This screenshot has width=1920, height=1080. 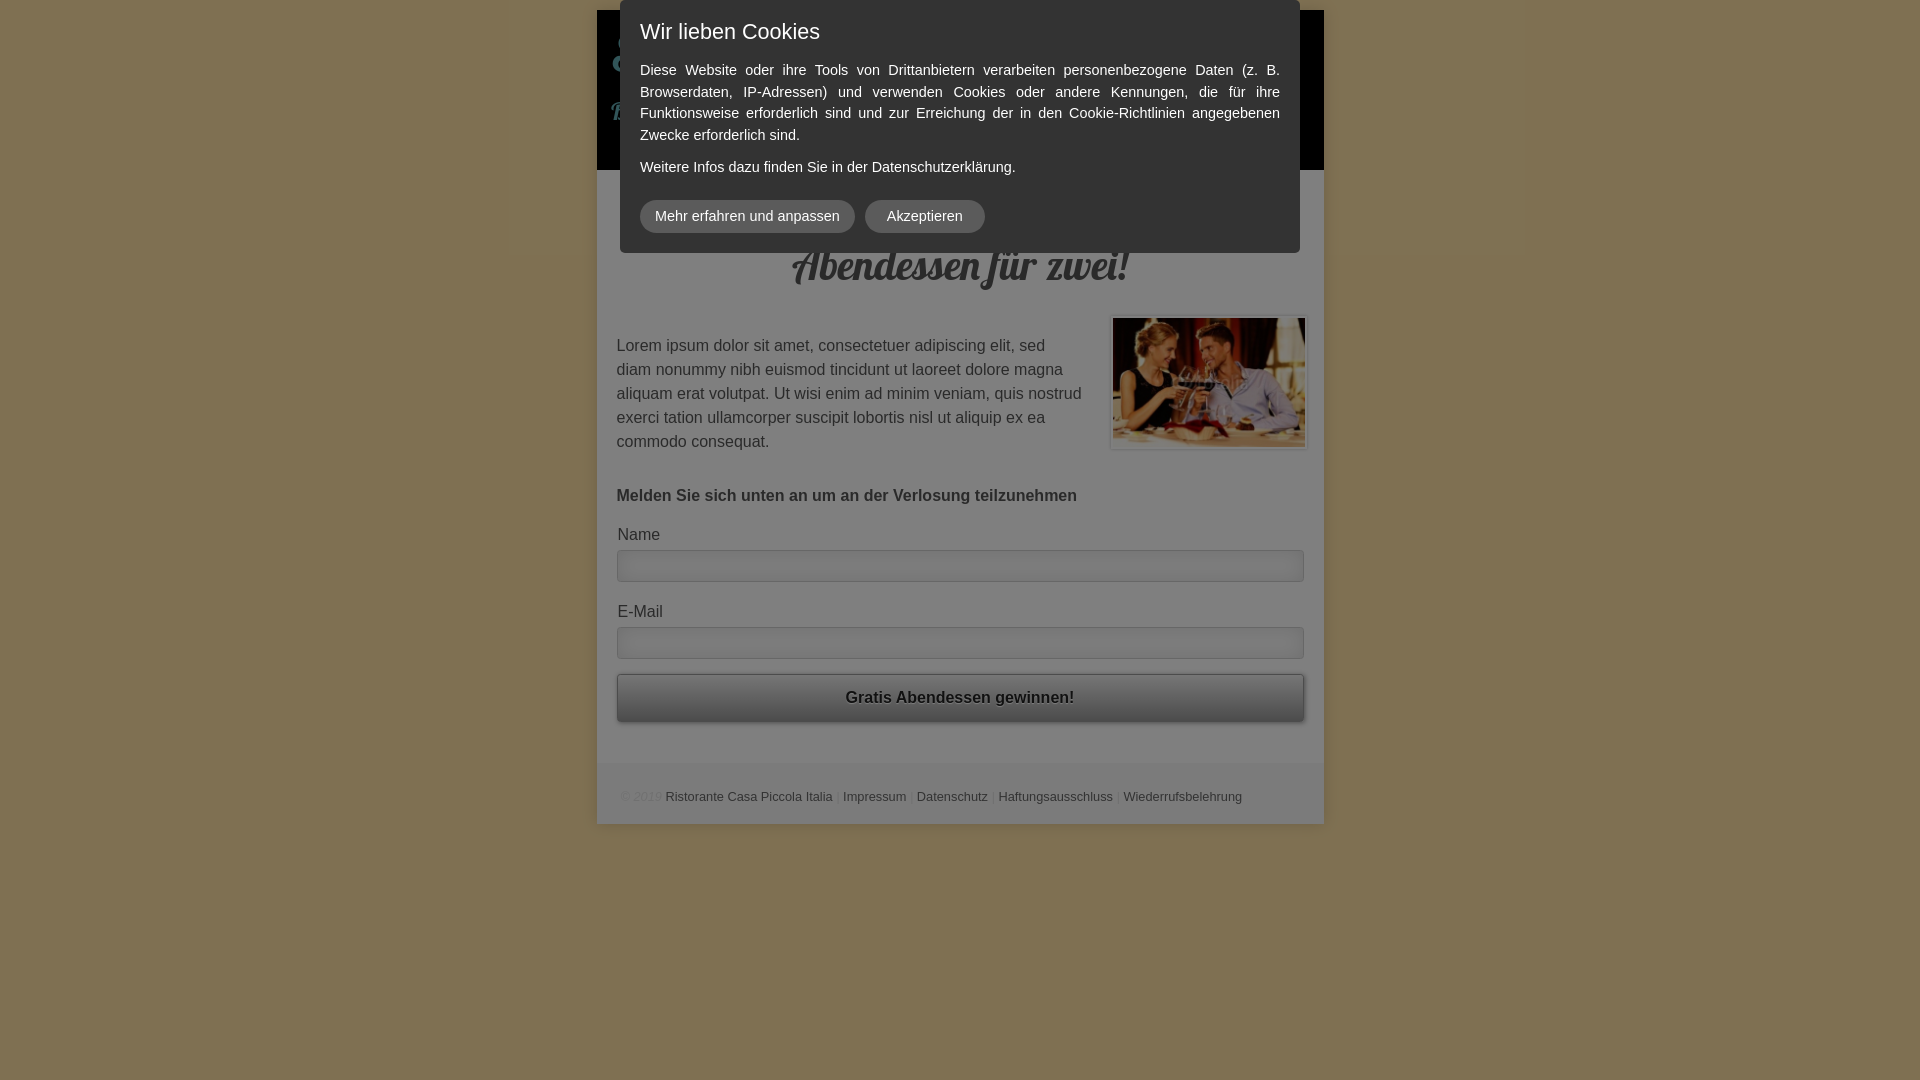 What do you see at coordinates (1056, 796) in the screenshot?
I see `Haftungsausschluss` at bounding box center [1056, 796].